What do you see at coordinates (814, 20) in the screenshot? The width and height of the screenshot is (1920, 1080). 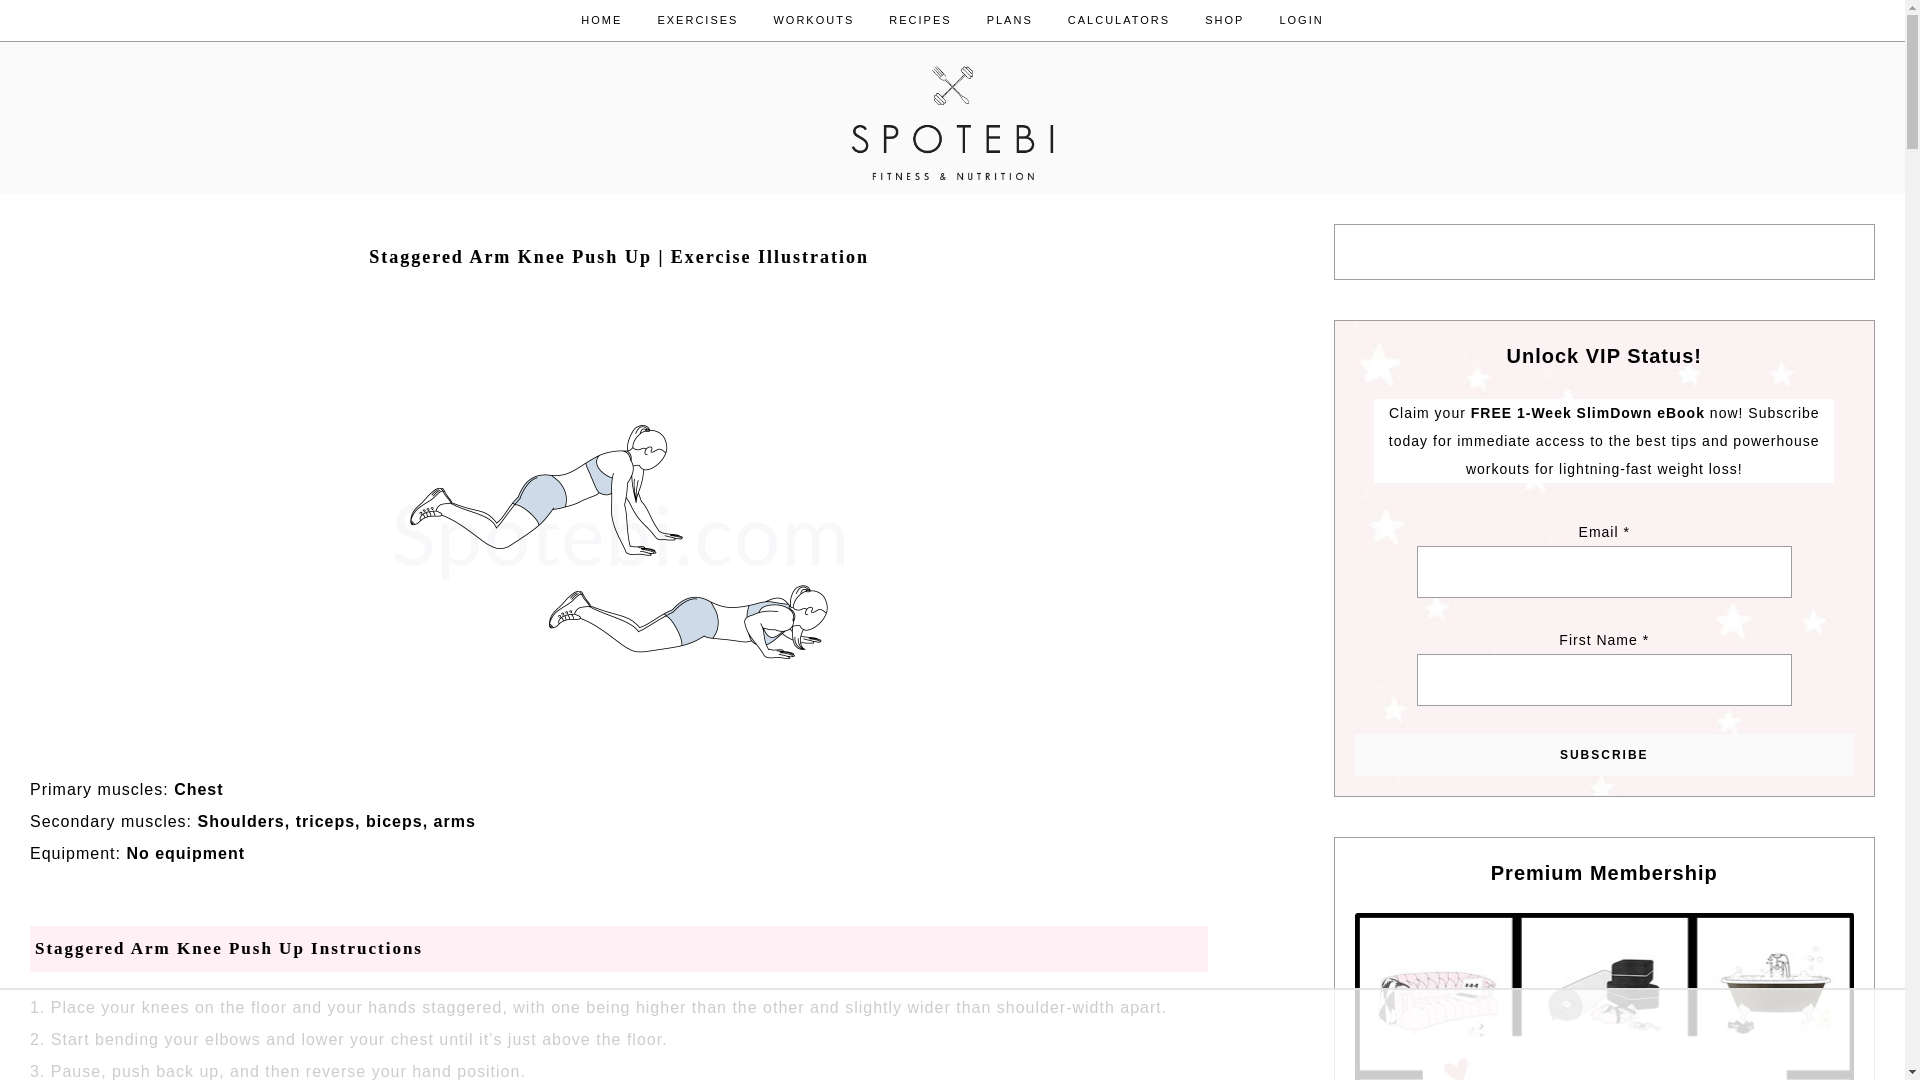 I see `WORKOUTS` at bounding box center [814, 20].